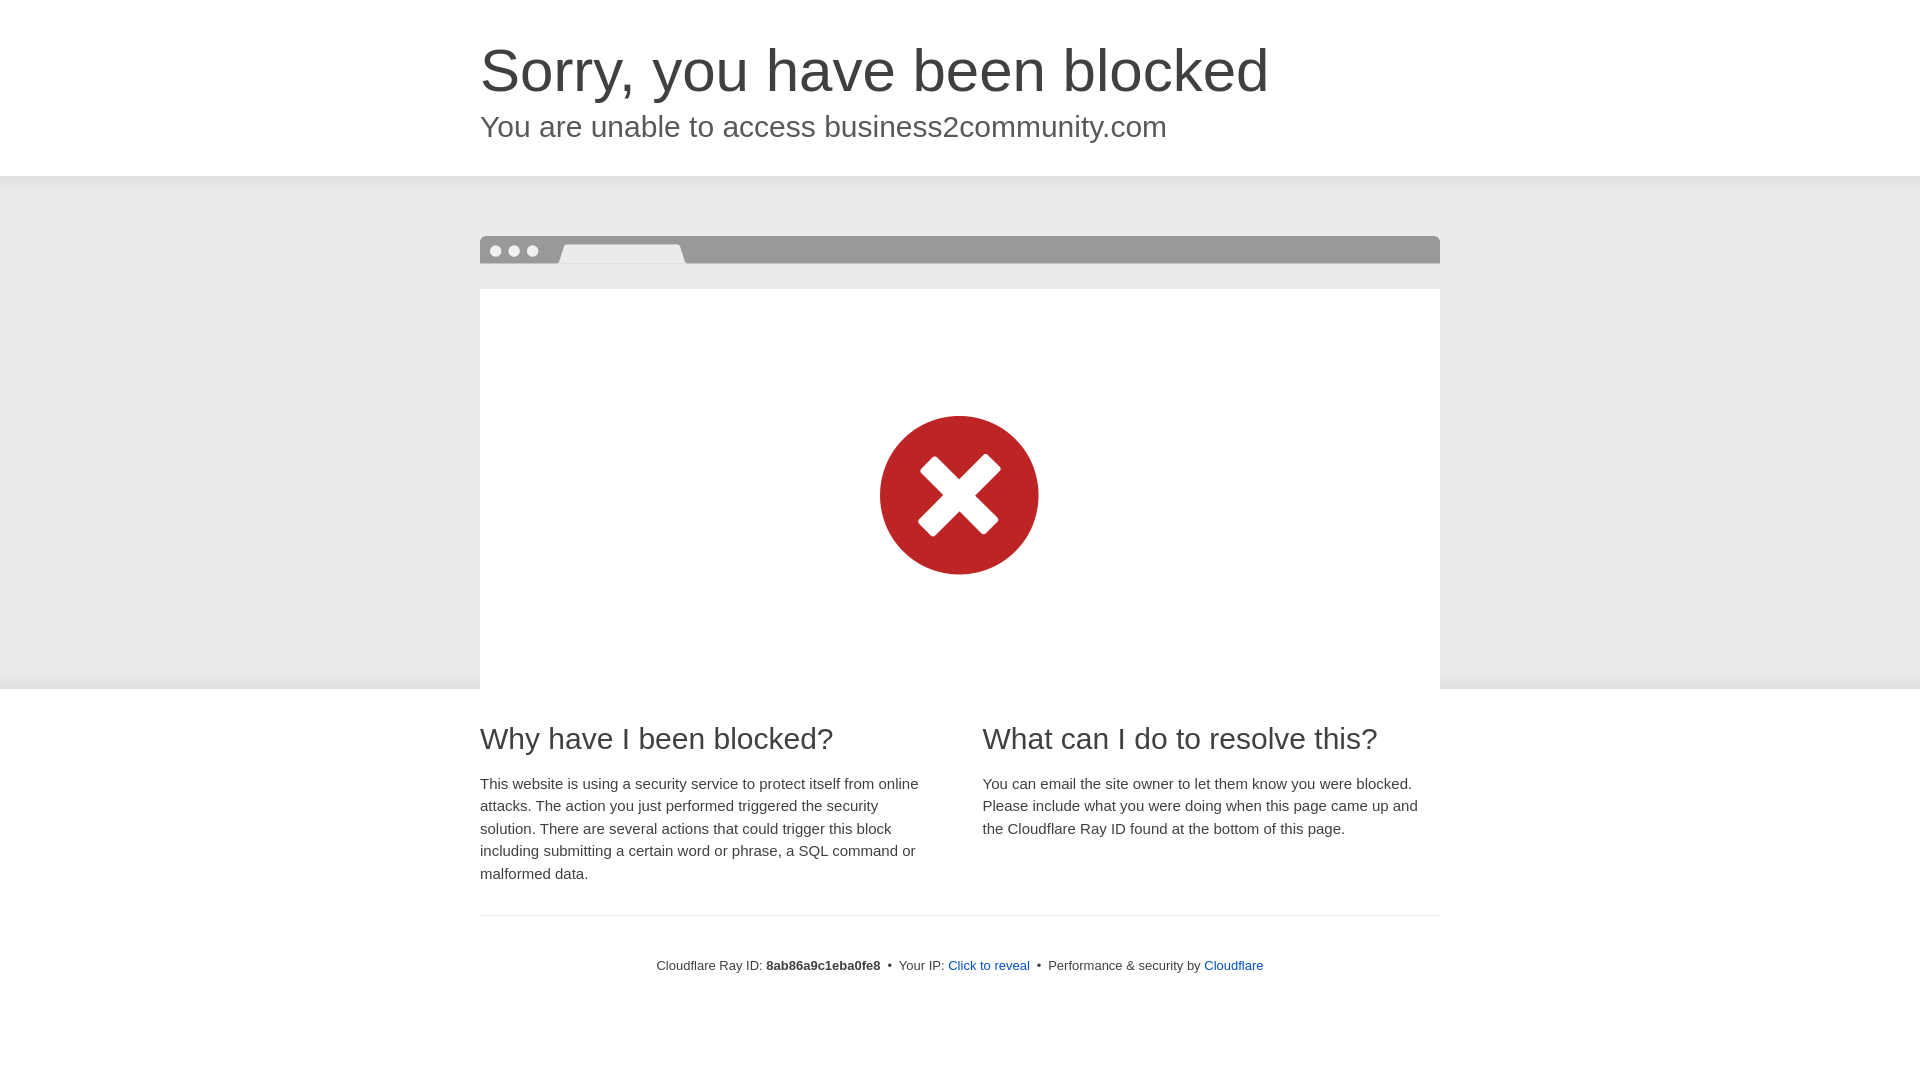 The height and width of the screenshot is (1080, 1920). I want to click on Click to reveal, so click(988, 966).